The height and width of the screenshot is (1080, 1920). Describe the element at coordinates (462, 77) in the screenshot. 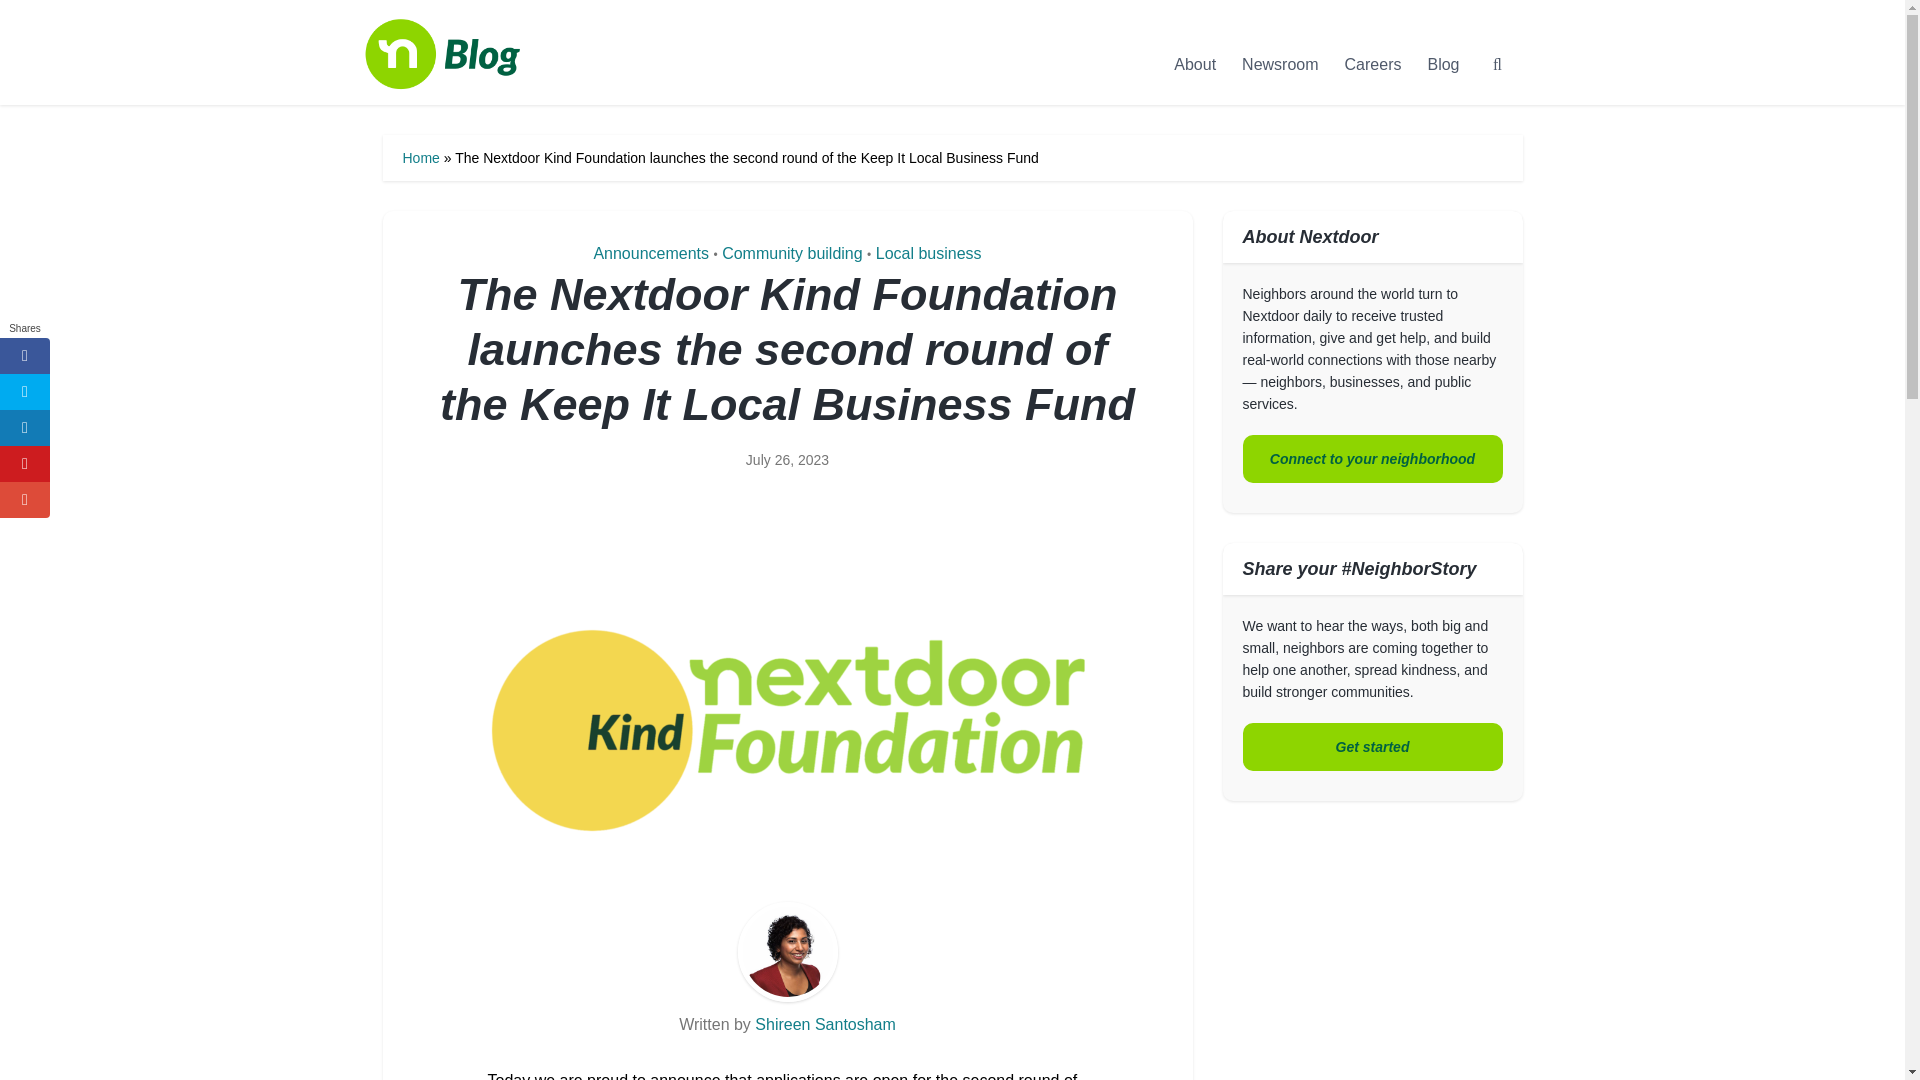

I see `Nextdoor Blog` at that location.